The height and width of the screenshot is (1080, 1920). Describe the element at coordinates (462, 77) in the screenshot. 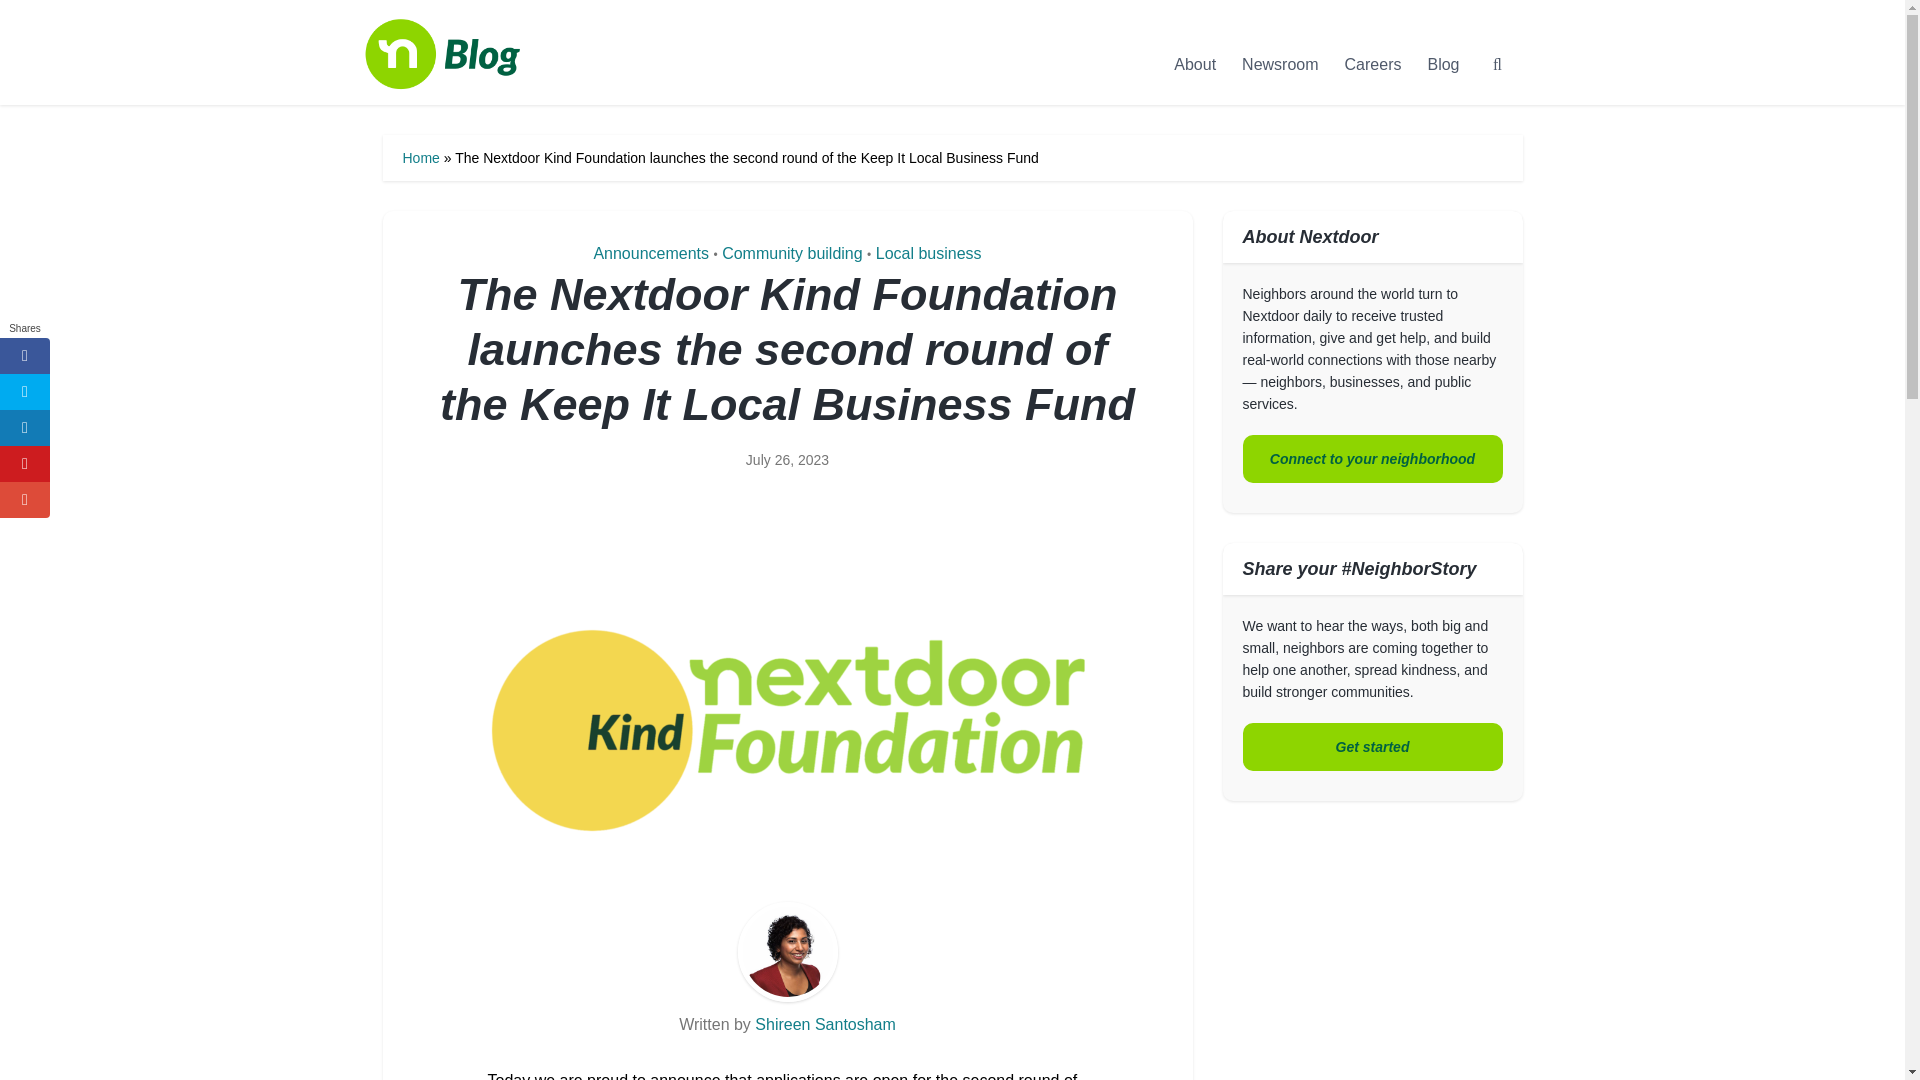

I see `Nextdoor Blog` at that location.